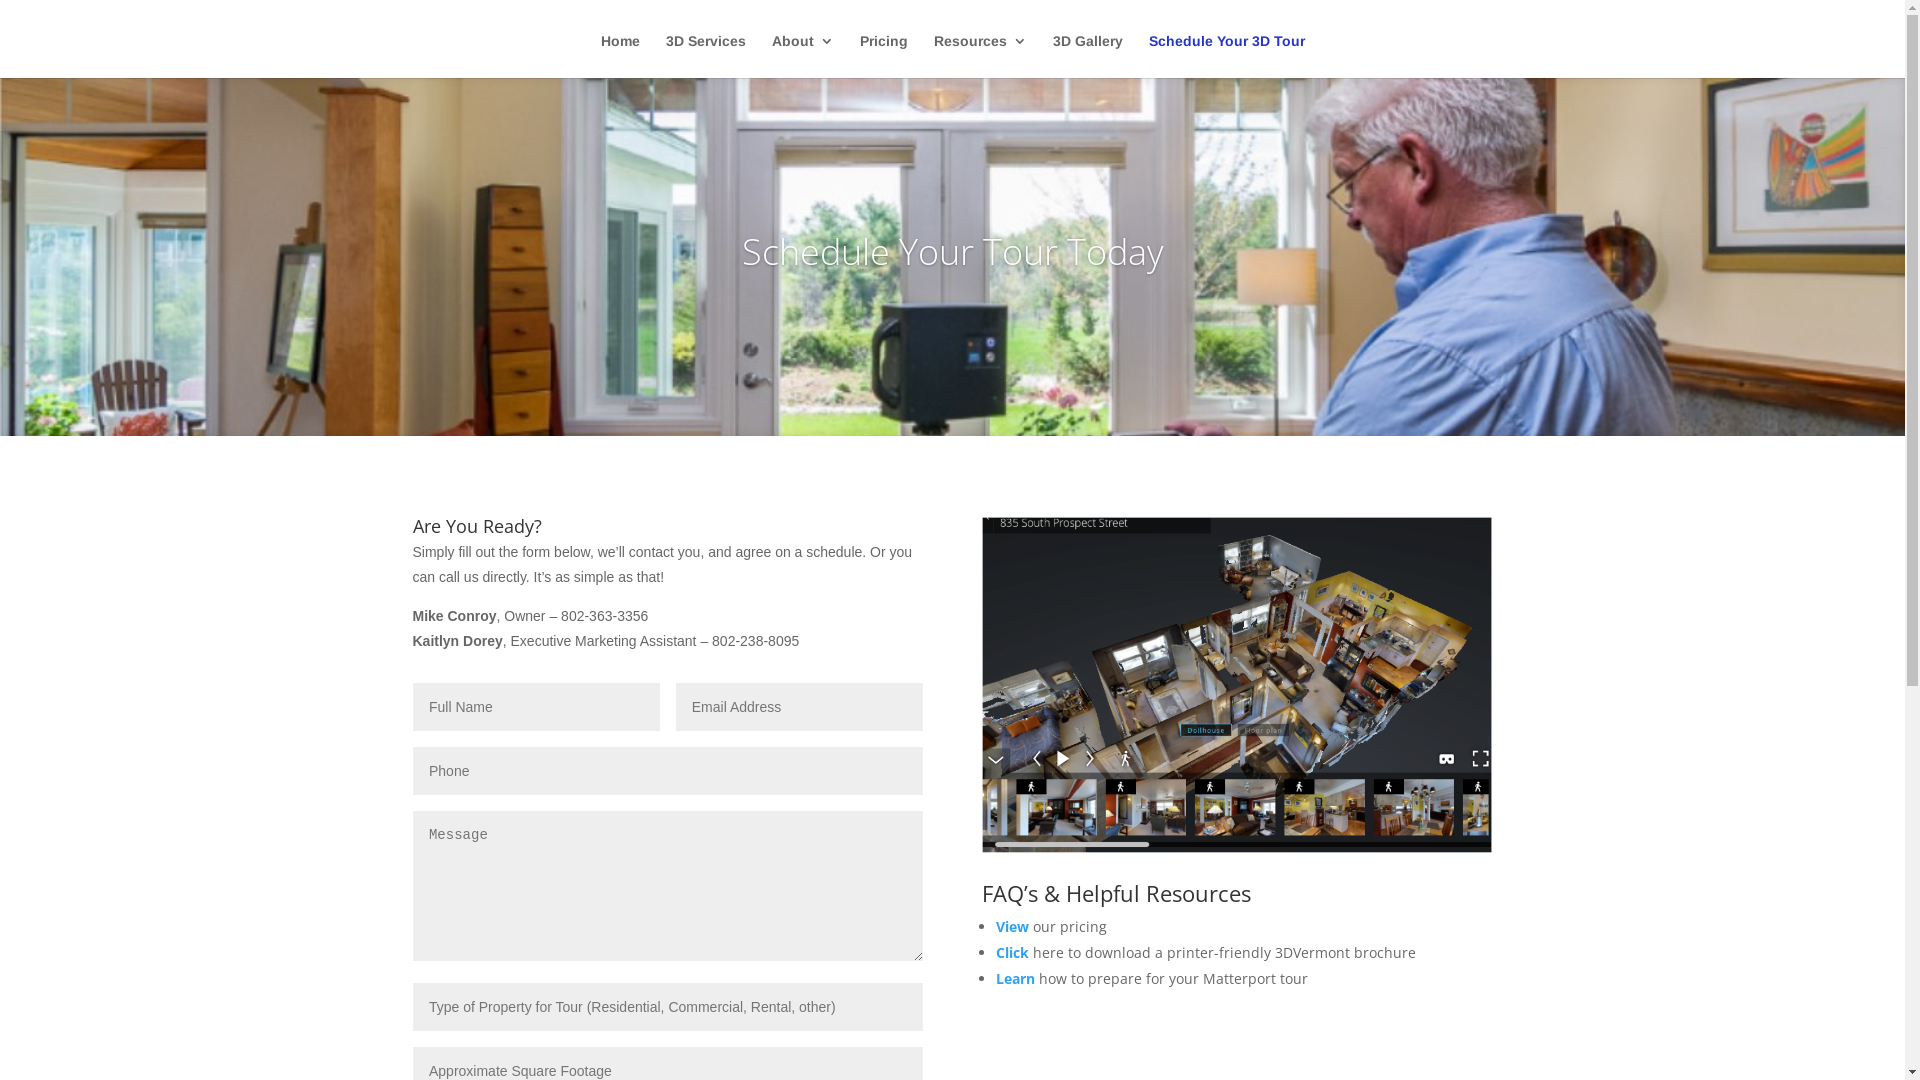  Describe the element at coordinates (1016, 978) in the screenshot. I see `Learn` at that location.